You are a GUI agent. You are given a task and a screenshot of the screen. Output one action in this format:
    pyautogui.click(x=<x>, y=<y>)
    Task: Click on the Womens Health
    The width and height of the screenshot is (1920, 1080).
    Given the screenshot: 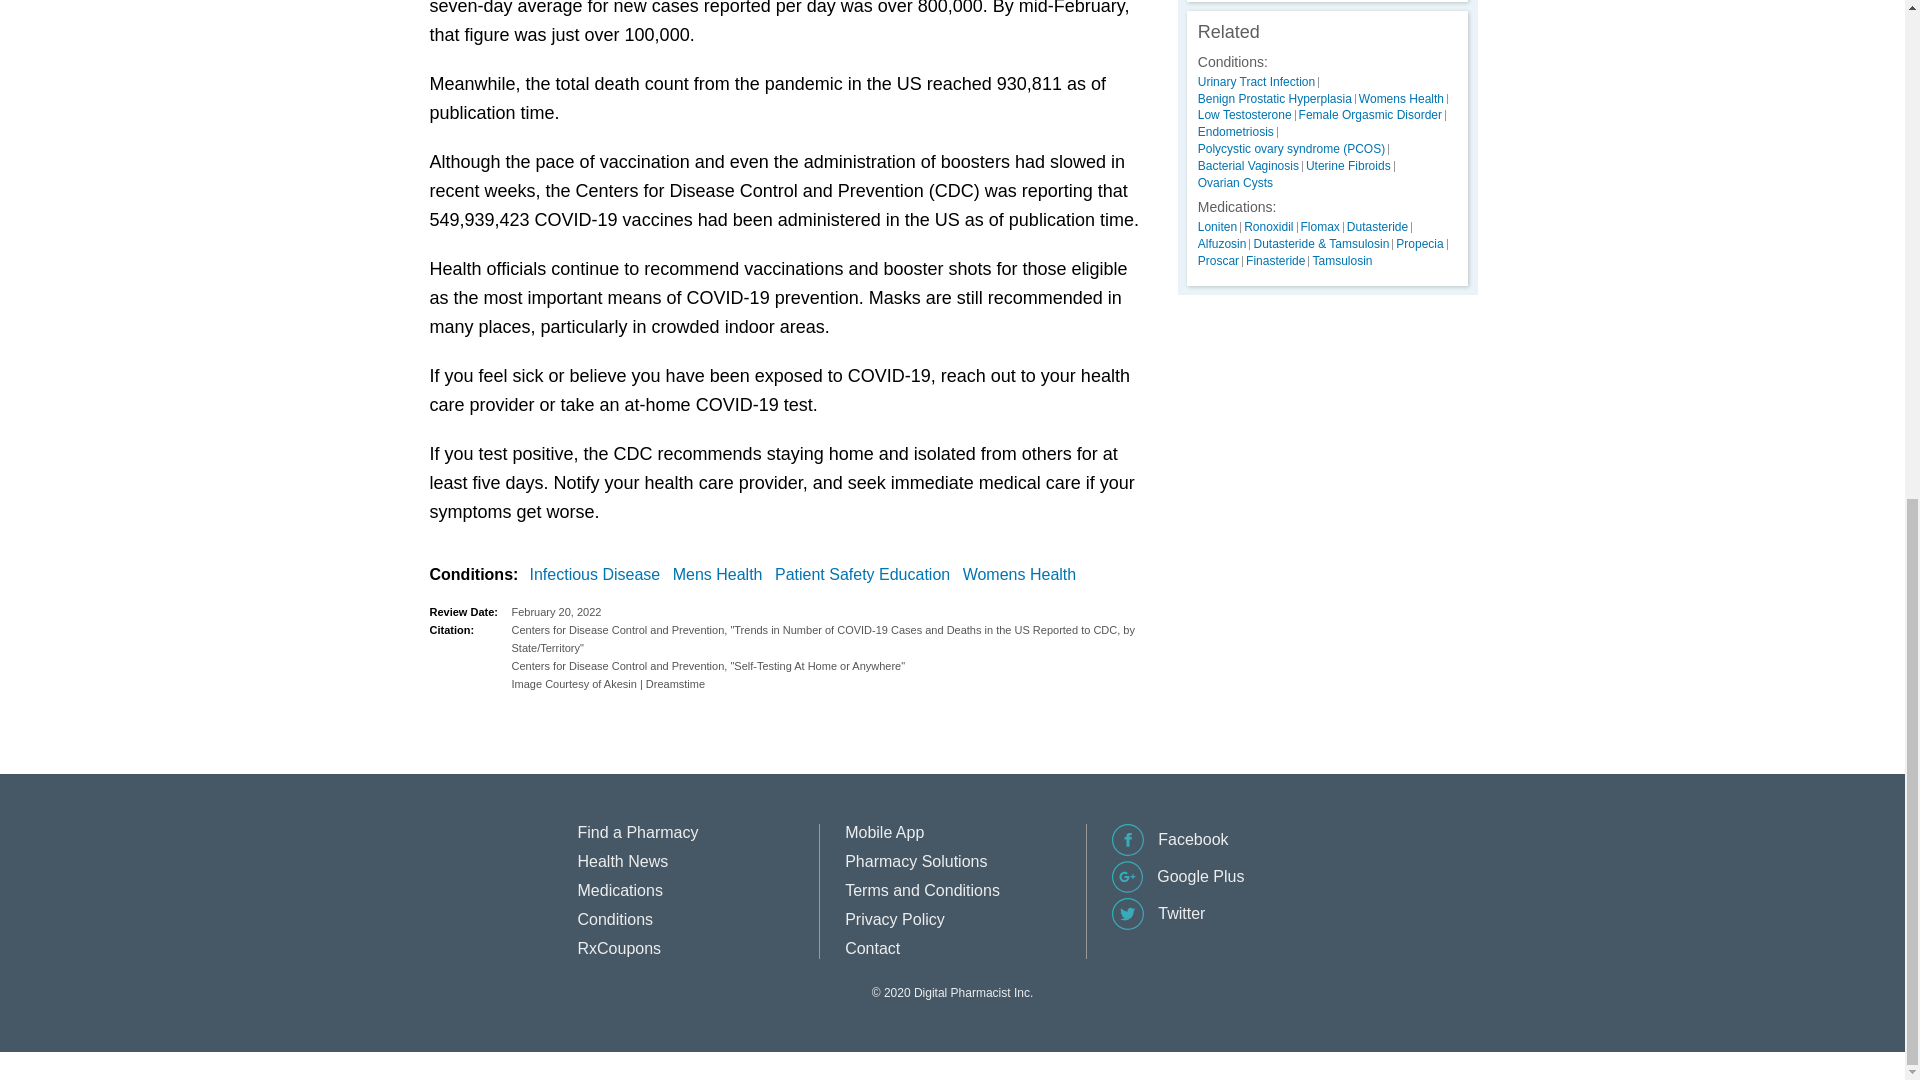 What is the action you would take?
    pyautogui.click(x=1024, y=574)
    